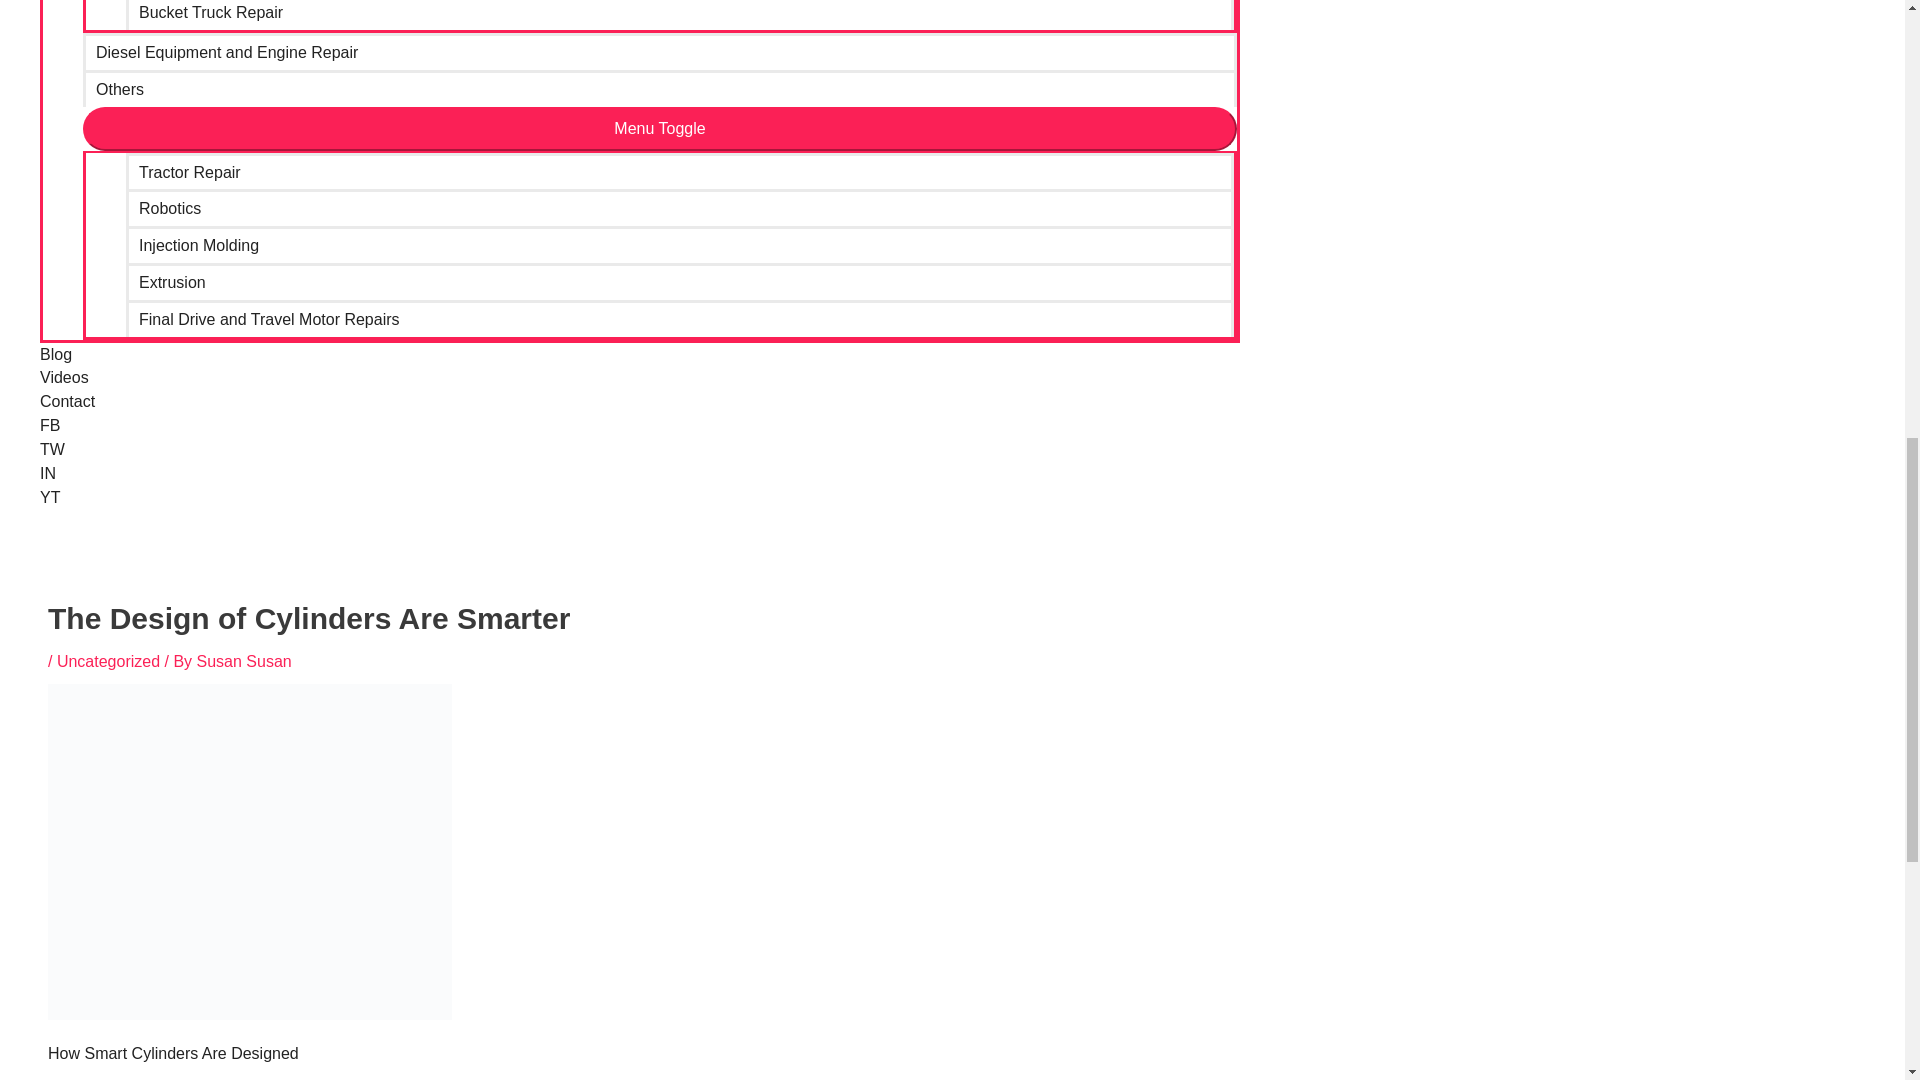 Image resolution: width=1920 pixels, height=1080 pixels. I want to click on Robotics, so click(680, 207).